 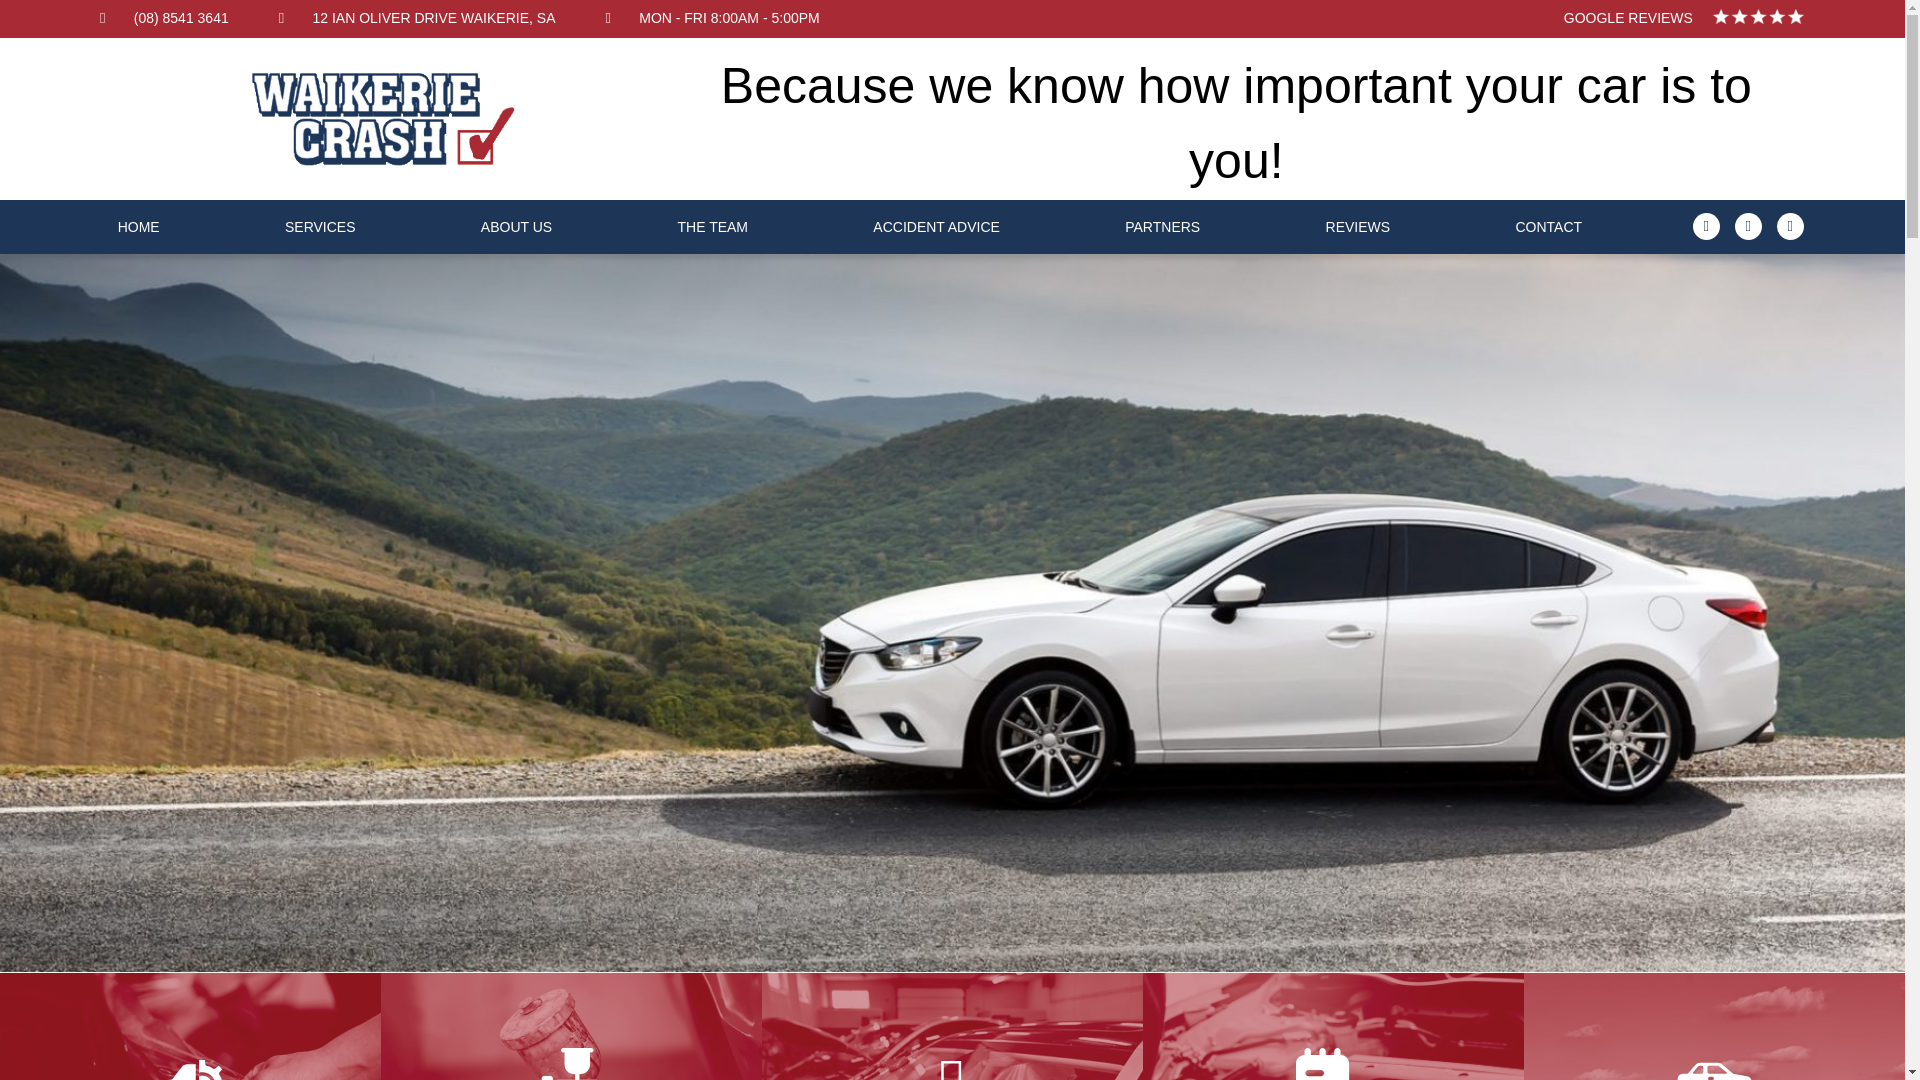 I want to click on SERVICES, so click(x=319, y=226).